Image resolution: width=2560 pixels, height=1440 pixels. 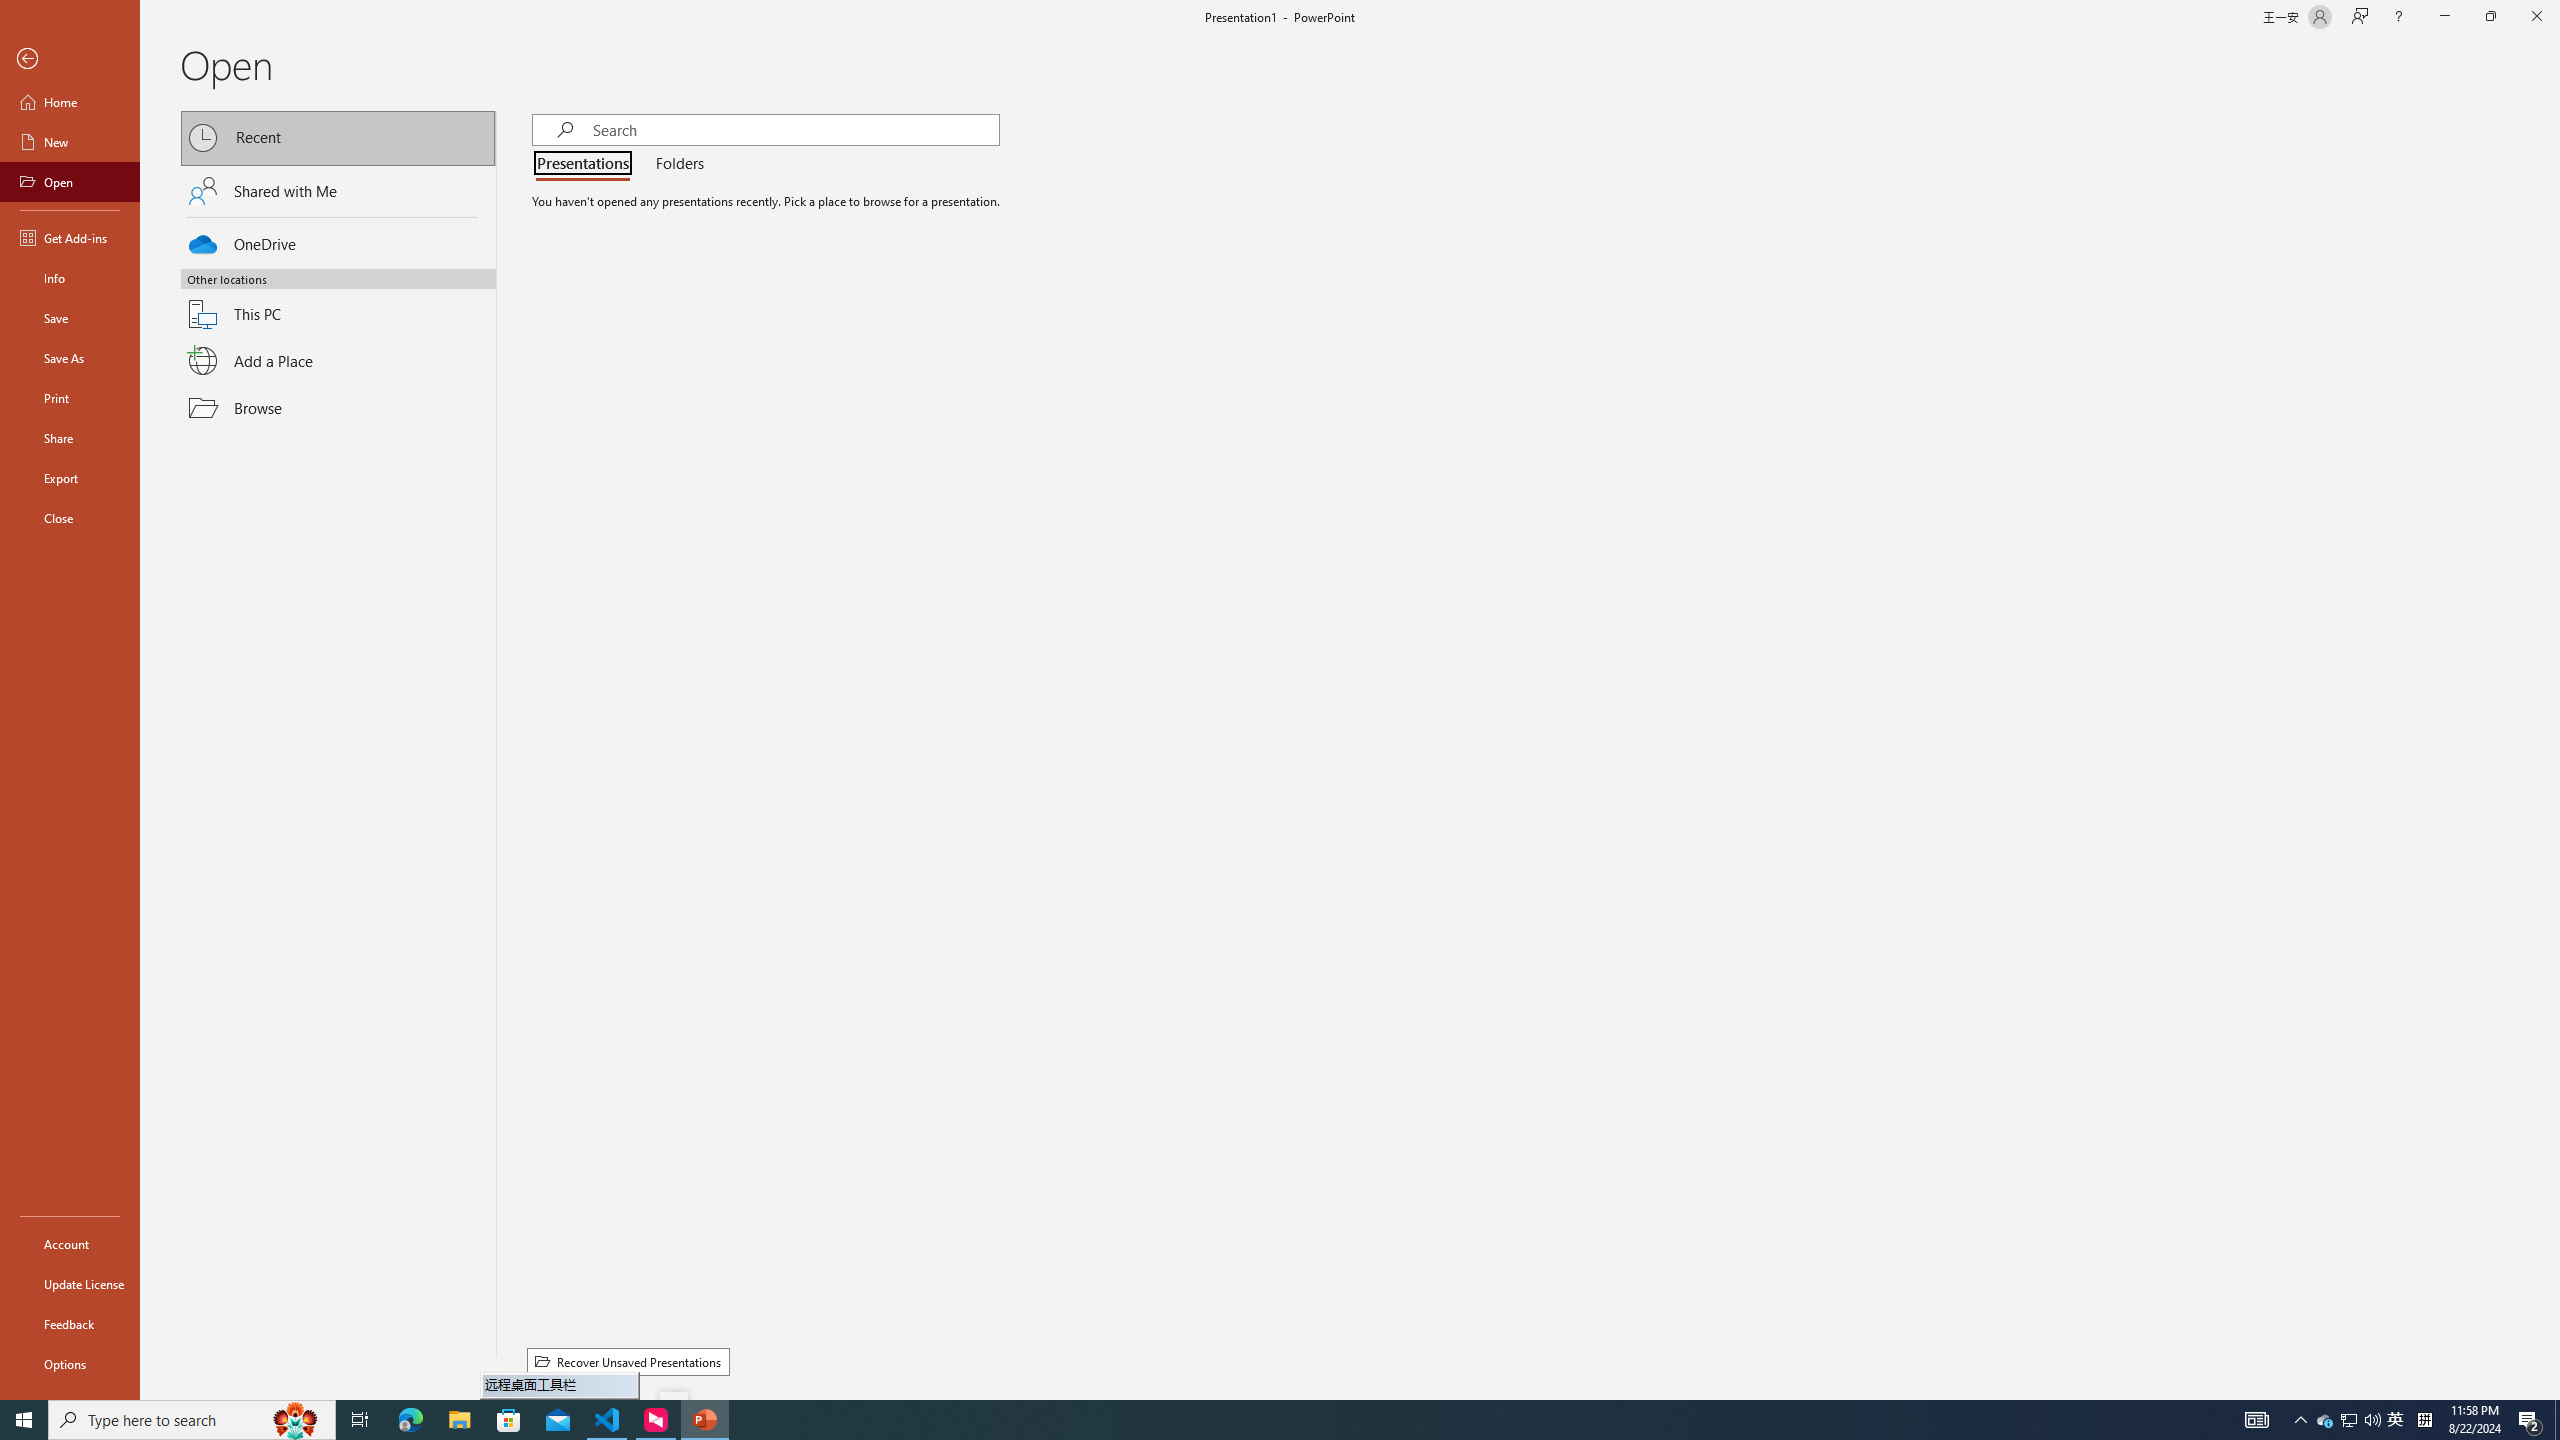 What do you see at coordinates (70, 478) in the screenshot?
I see `Export` at bounding box center [70, 478].